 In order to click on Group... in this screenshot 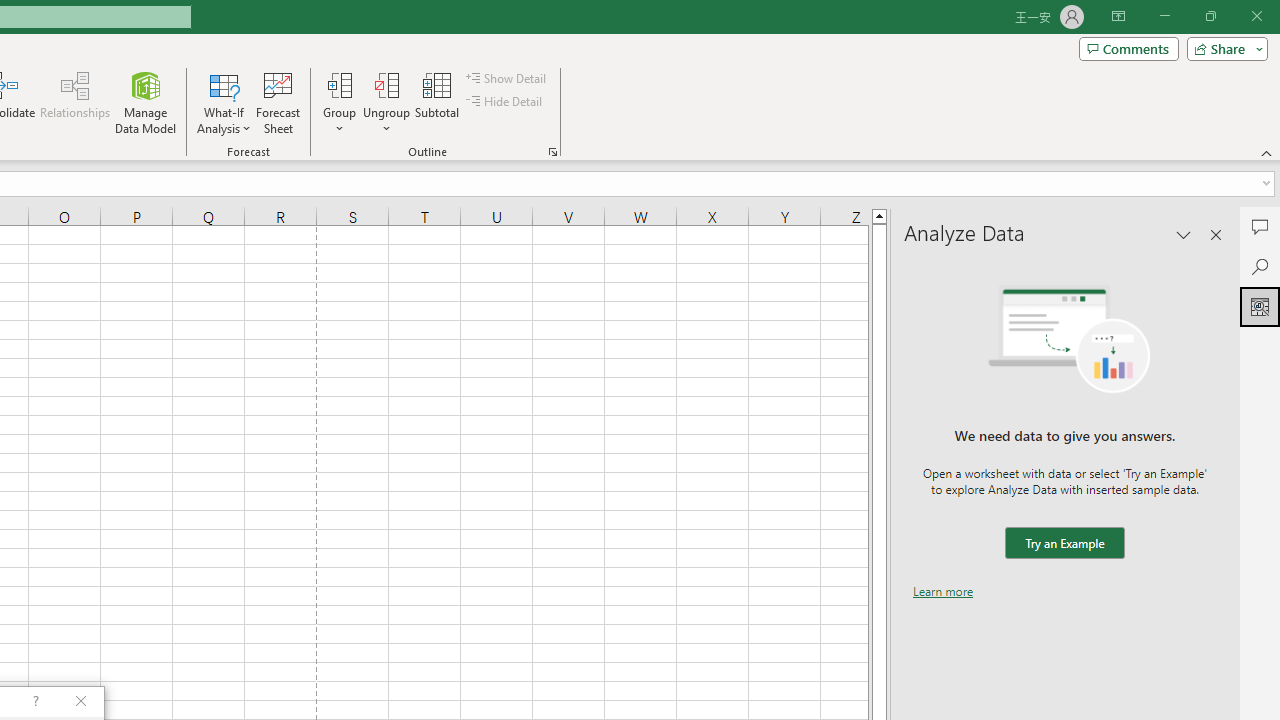, I will do `click(339, 84)`.